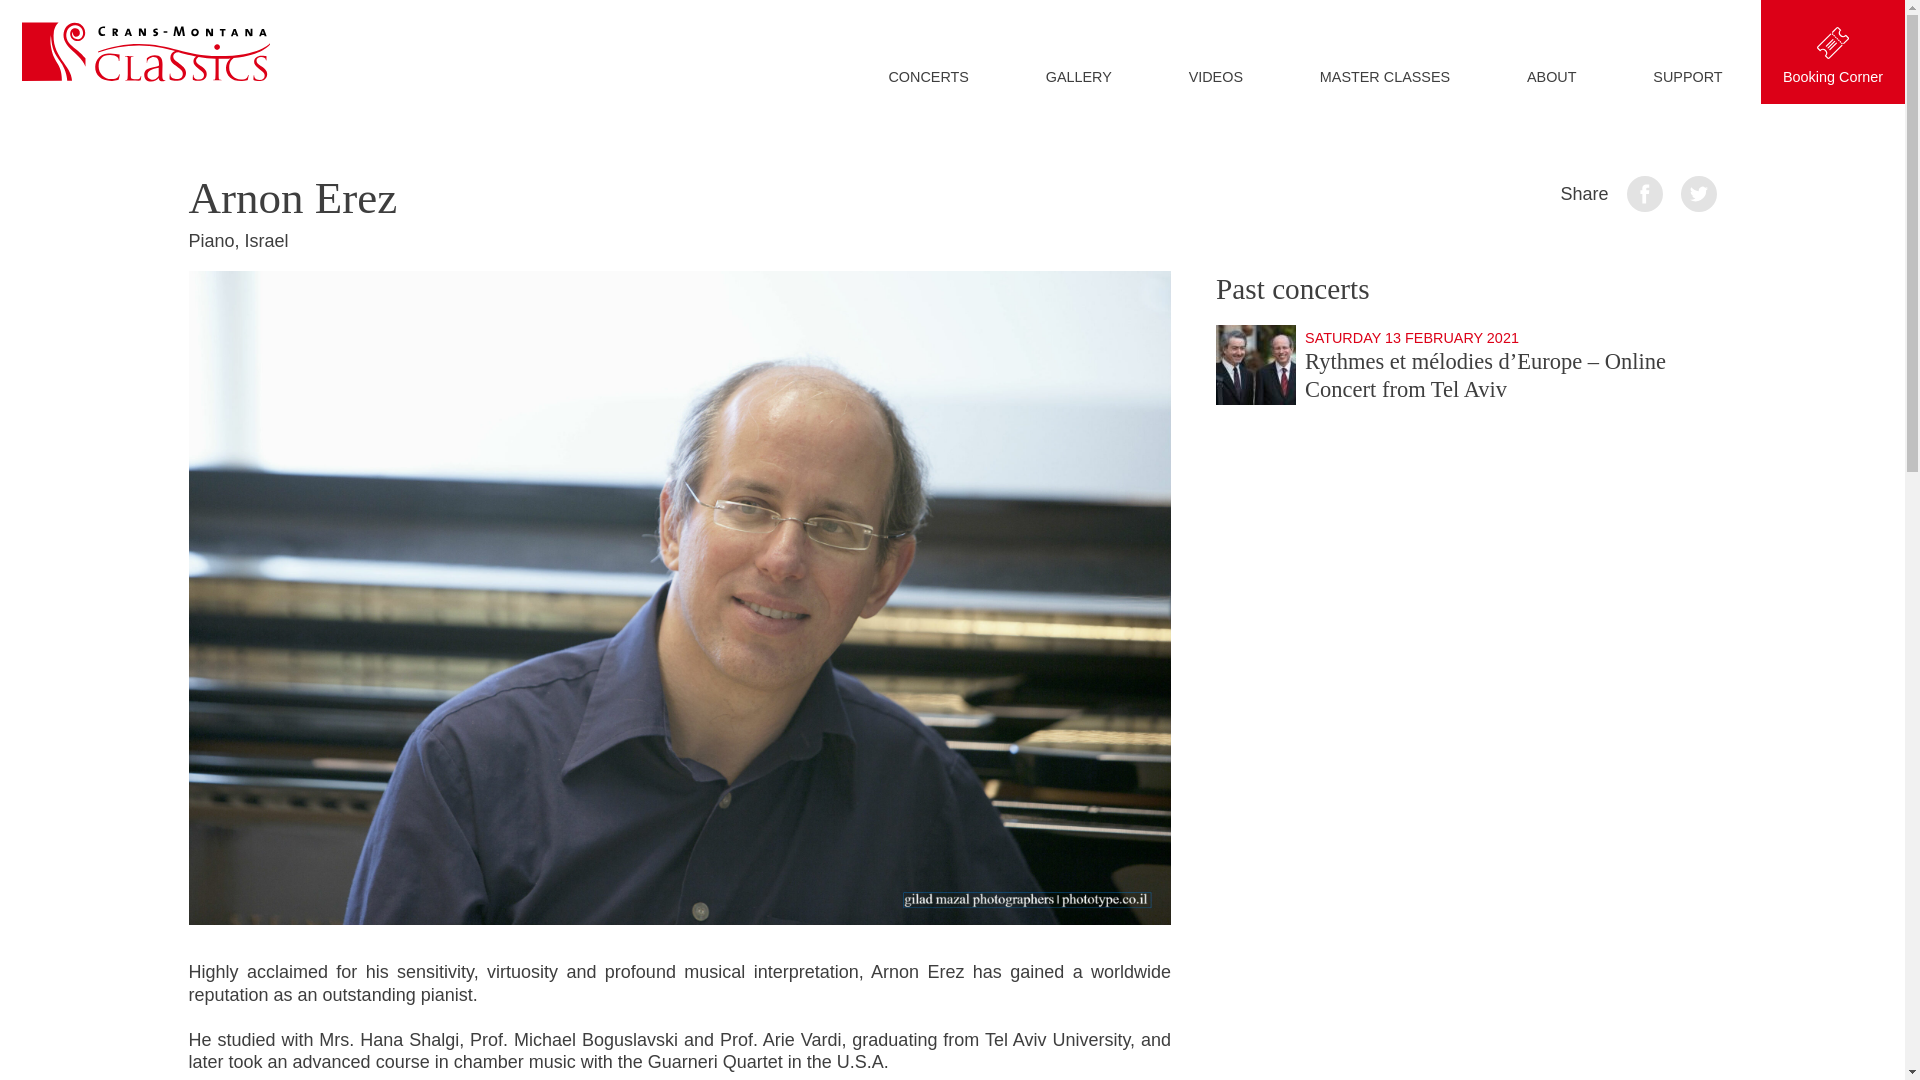 The image size is (1920, 1080). What do you see at coordinates (1384, 77) in the screenshot?
I see `MASTER CLASSES` at bounding box center [1384, 77].